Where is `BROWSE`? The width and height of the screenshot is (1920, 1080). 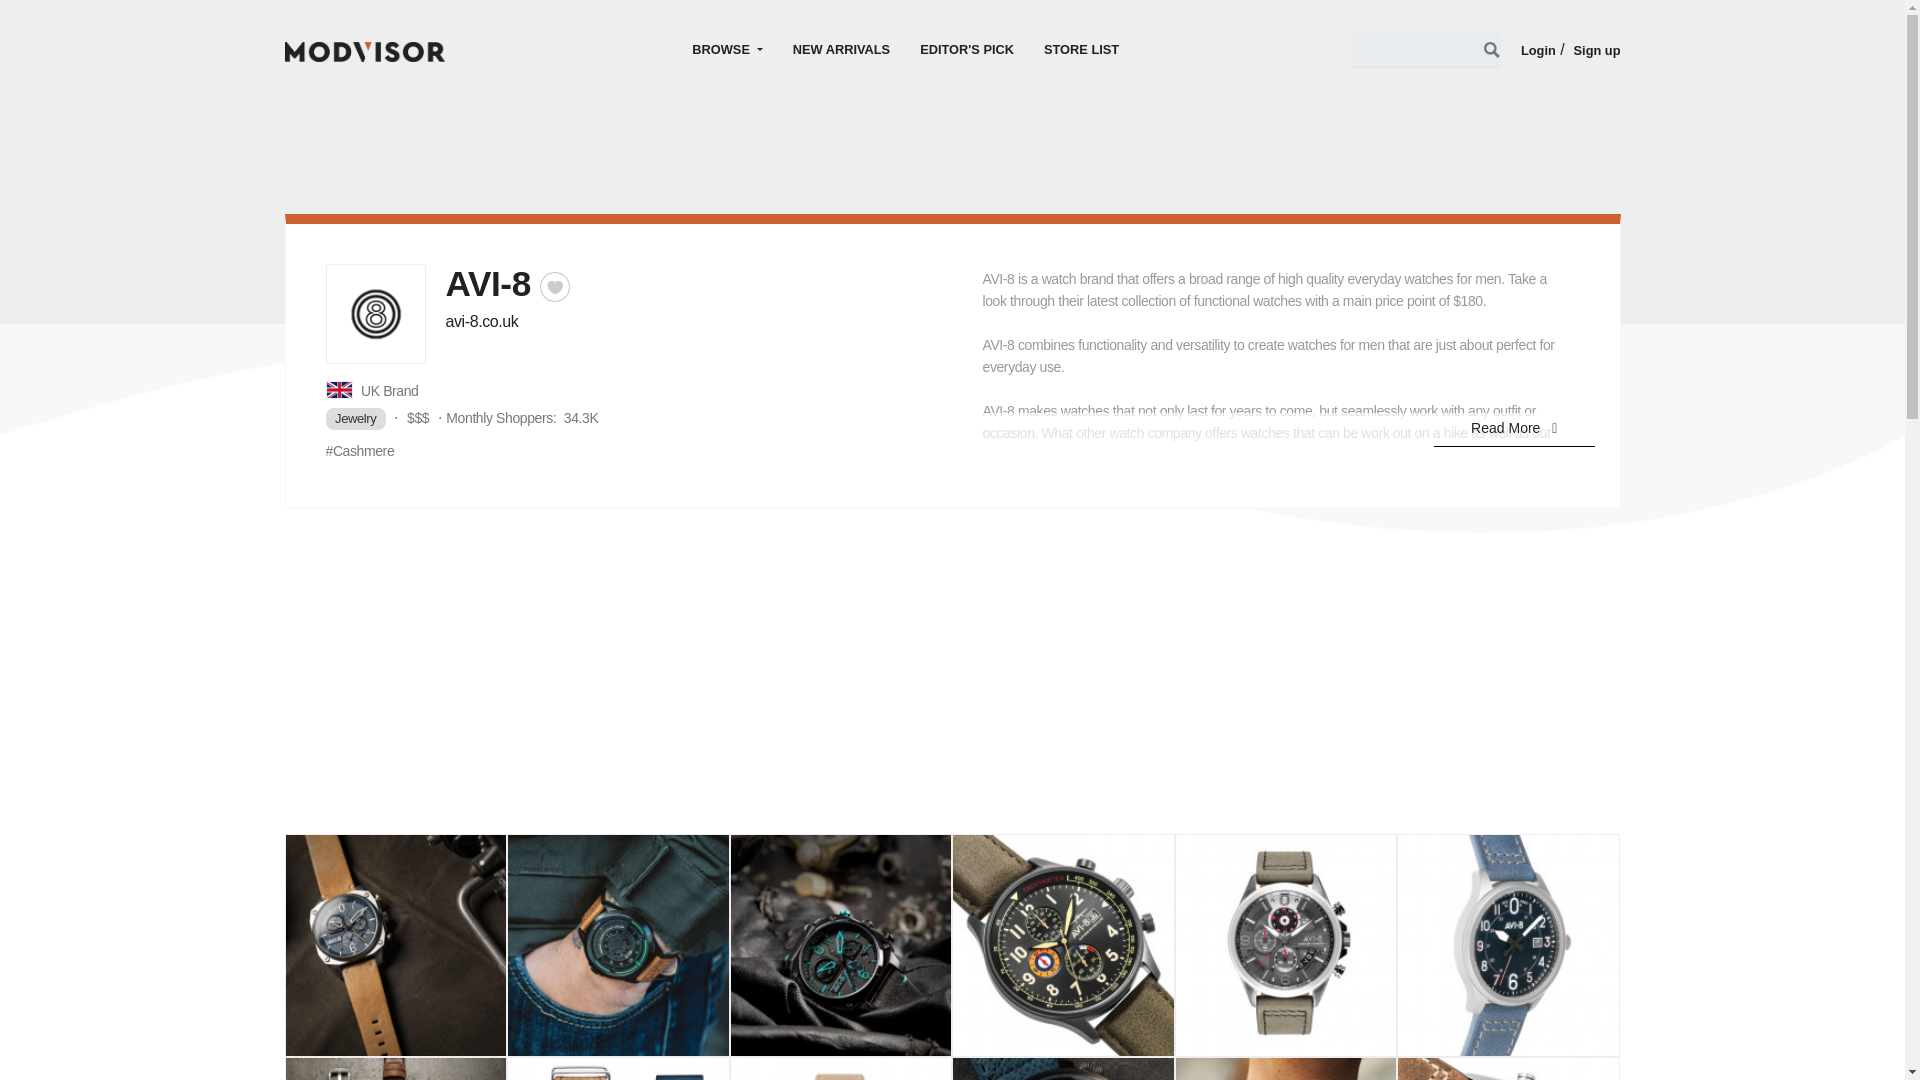
BROWSE is located at coordinates (727, 49).